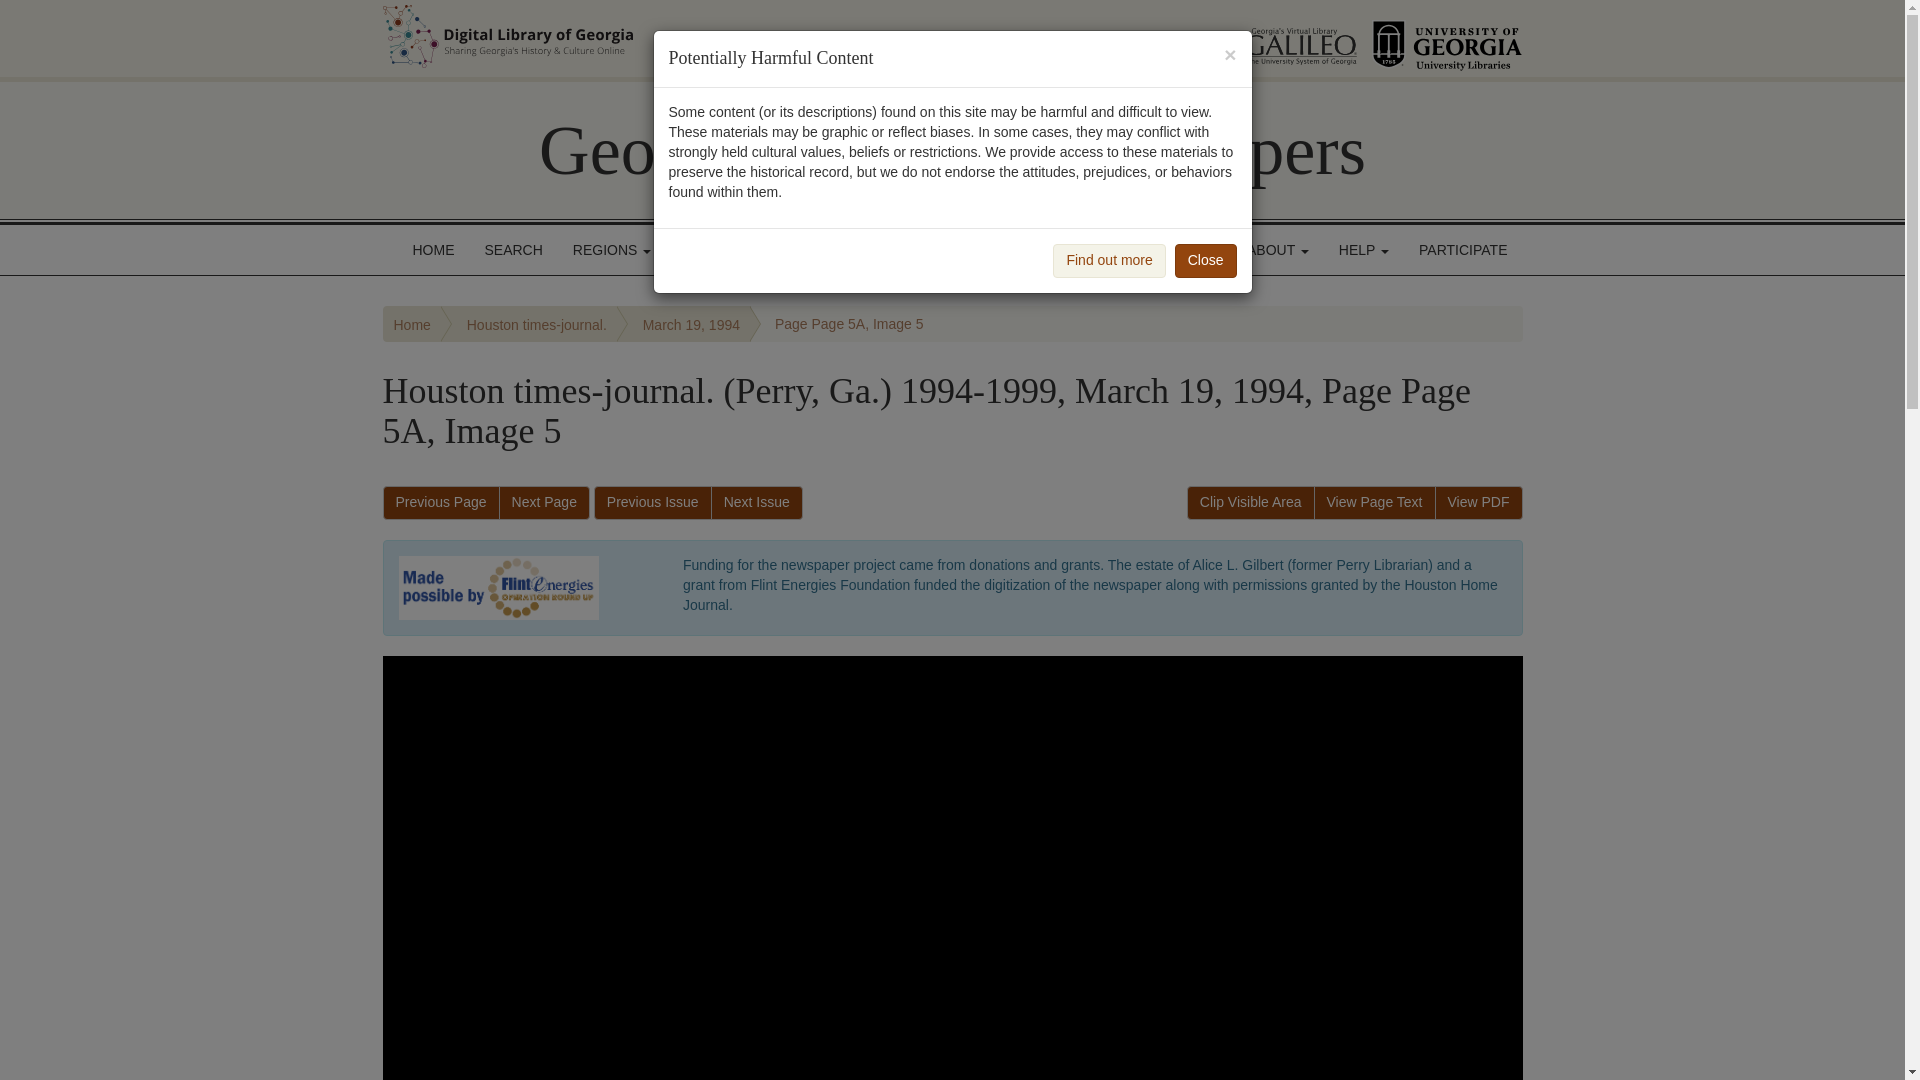  What do you see at coordinates (952, 150) in the screenshot?
I see `Georgia Historic Newspapers` at bounding box center [952, 150].